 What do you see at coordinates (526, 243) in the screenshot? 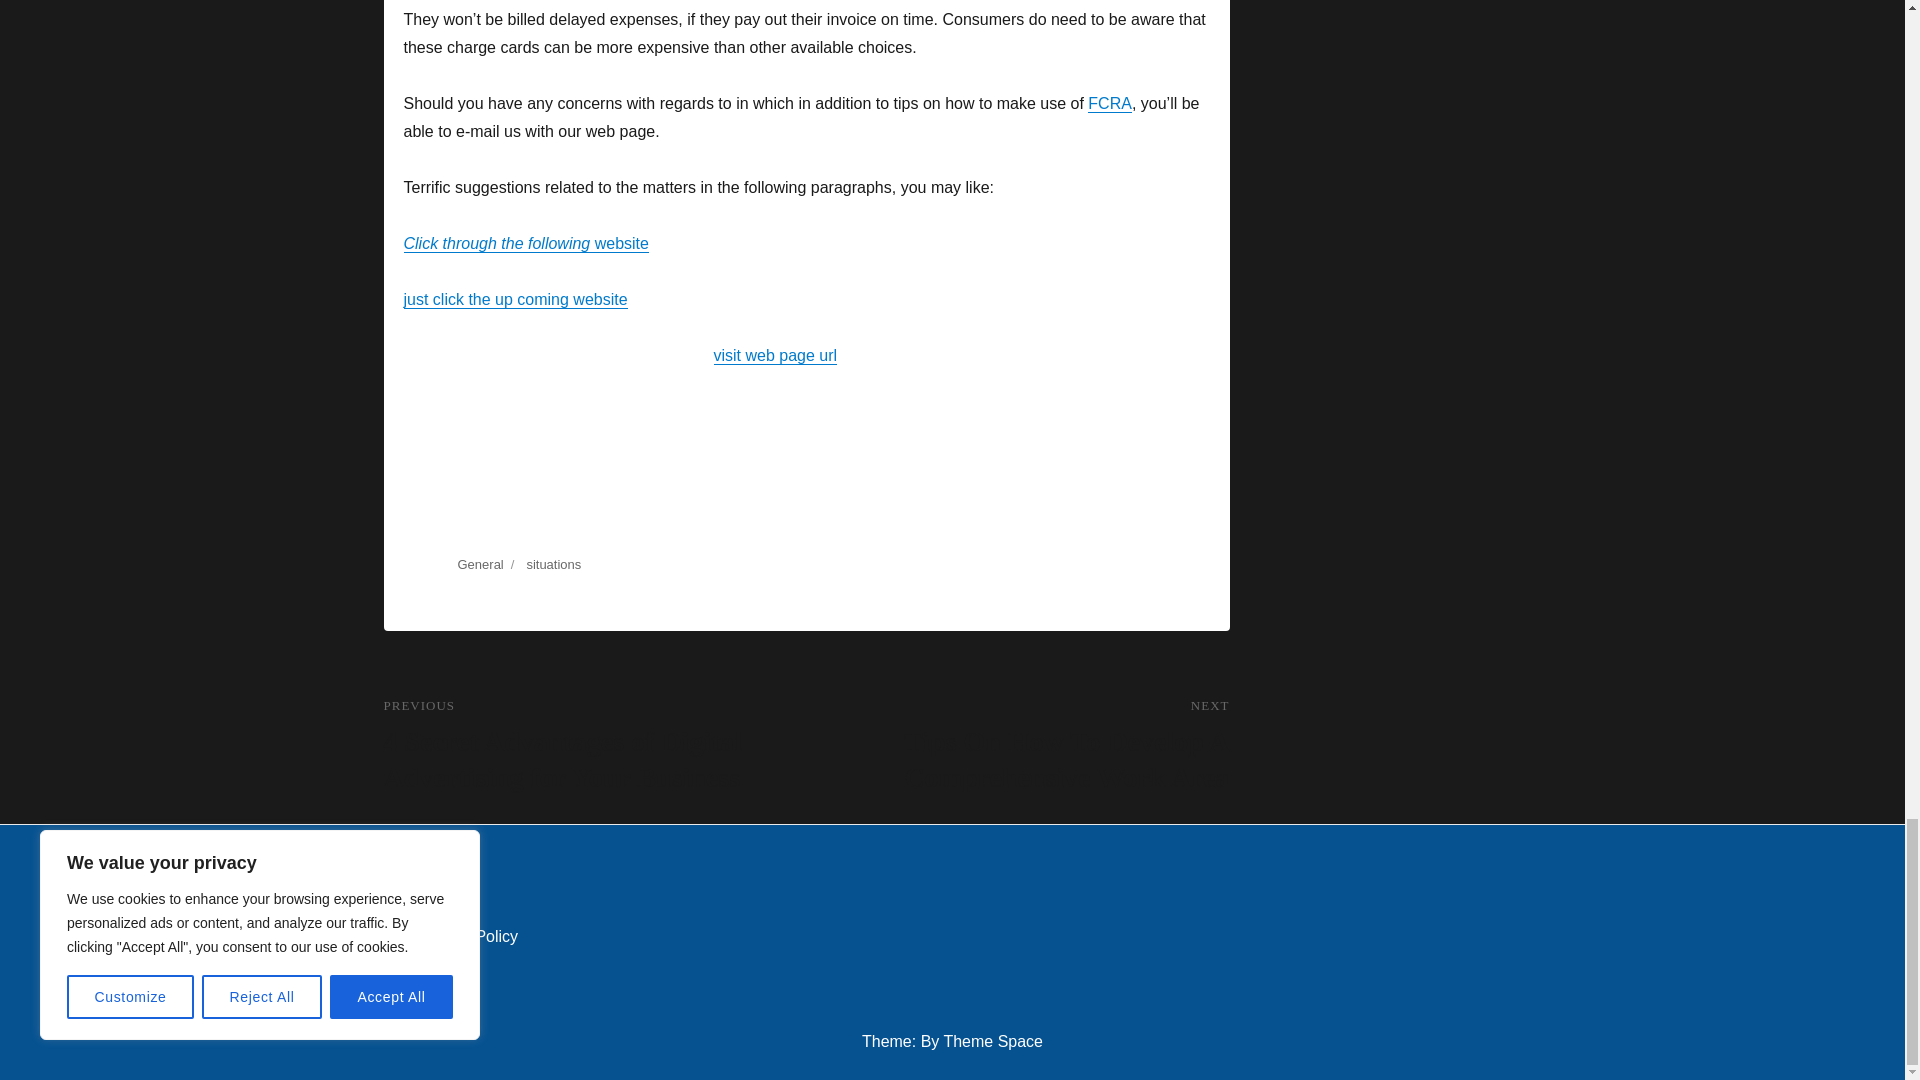
I see `Click through the following website` at bounding box center [526, 243].